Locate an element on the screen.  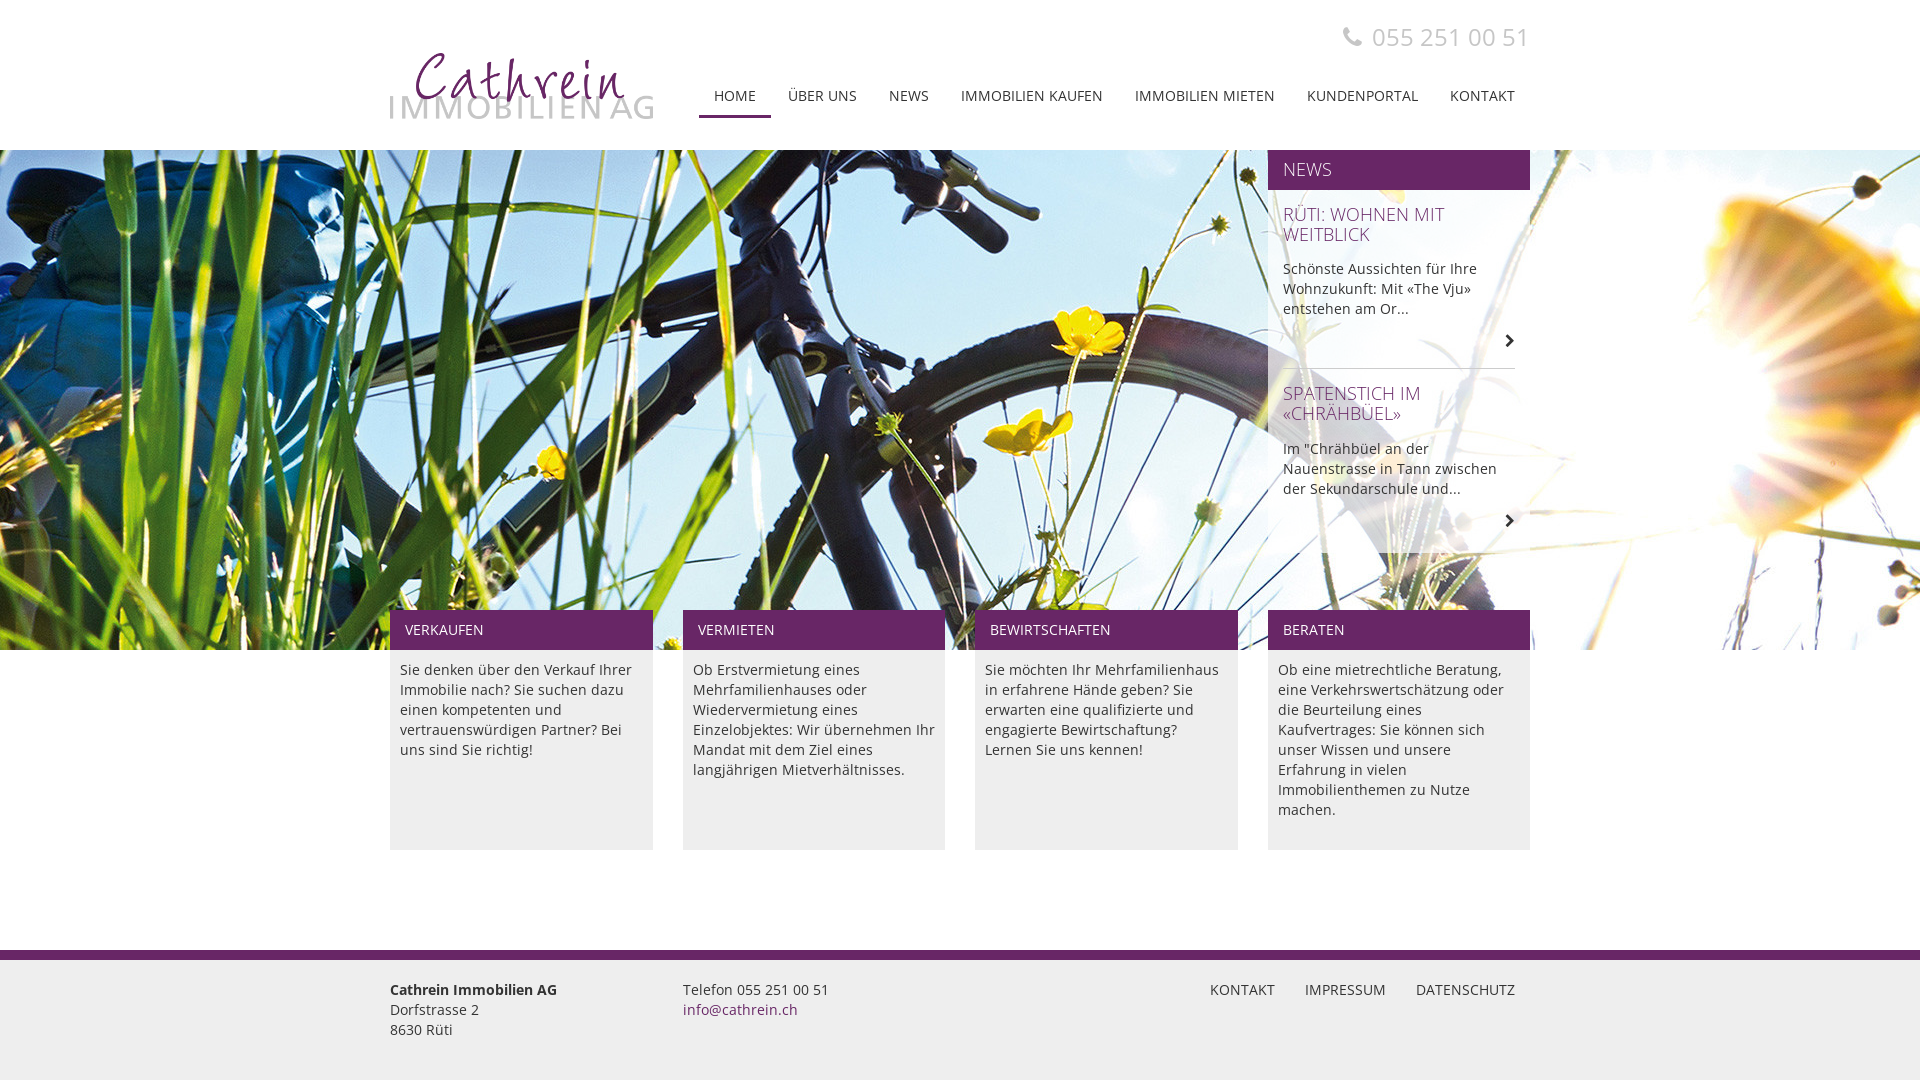
KONTAKT is located at coordinates (1482, 97).